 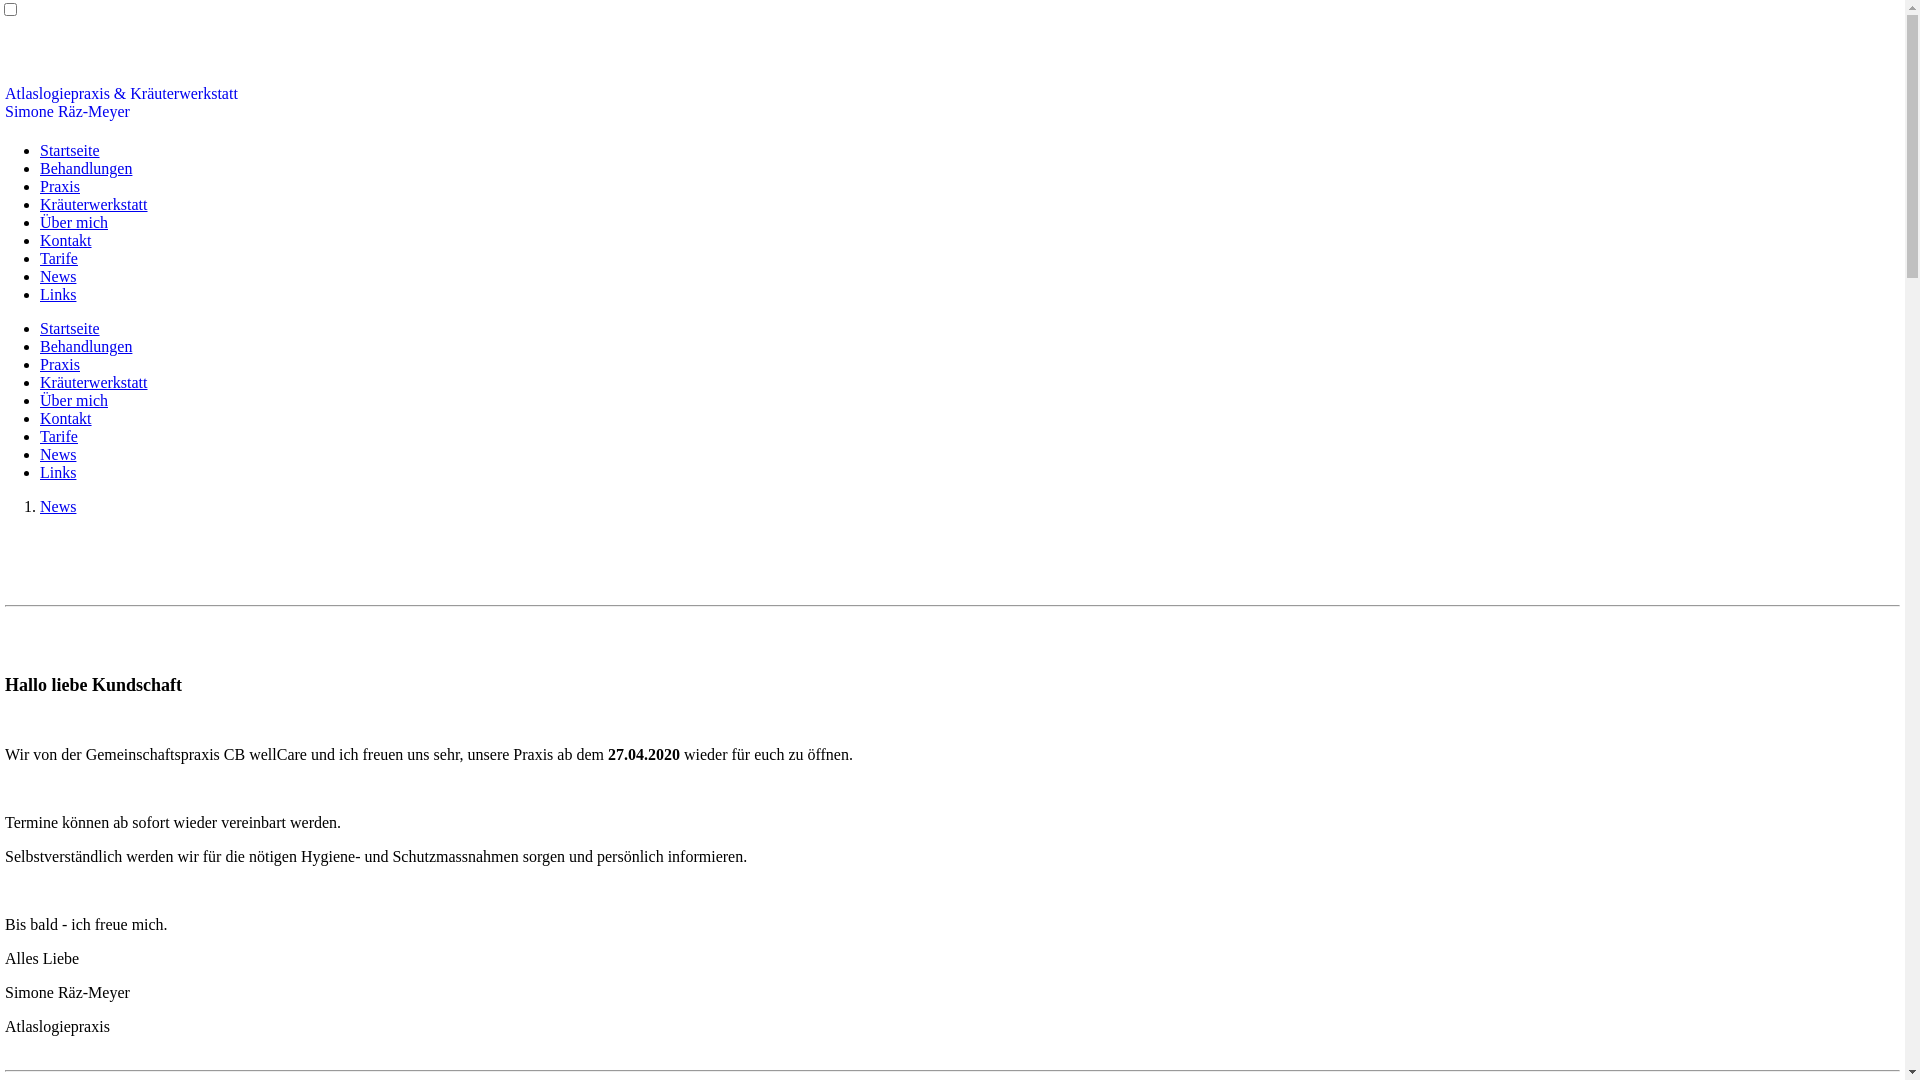 What do you see at coordinates (58, 294) in the screenshot?
I see `Links` at bounding box center [58, 294].